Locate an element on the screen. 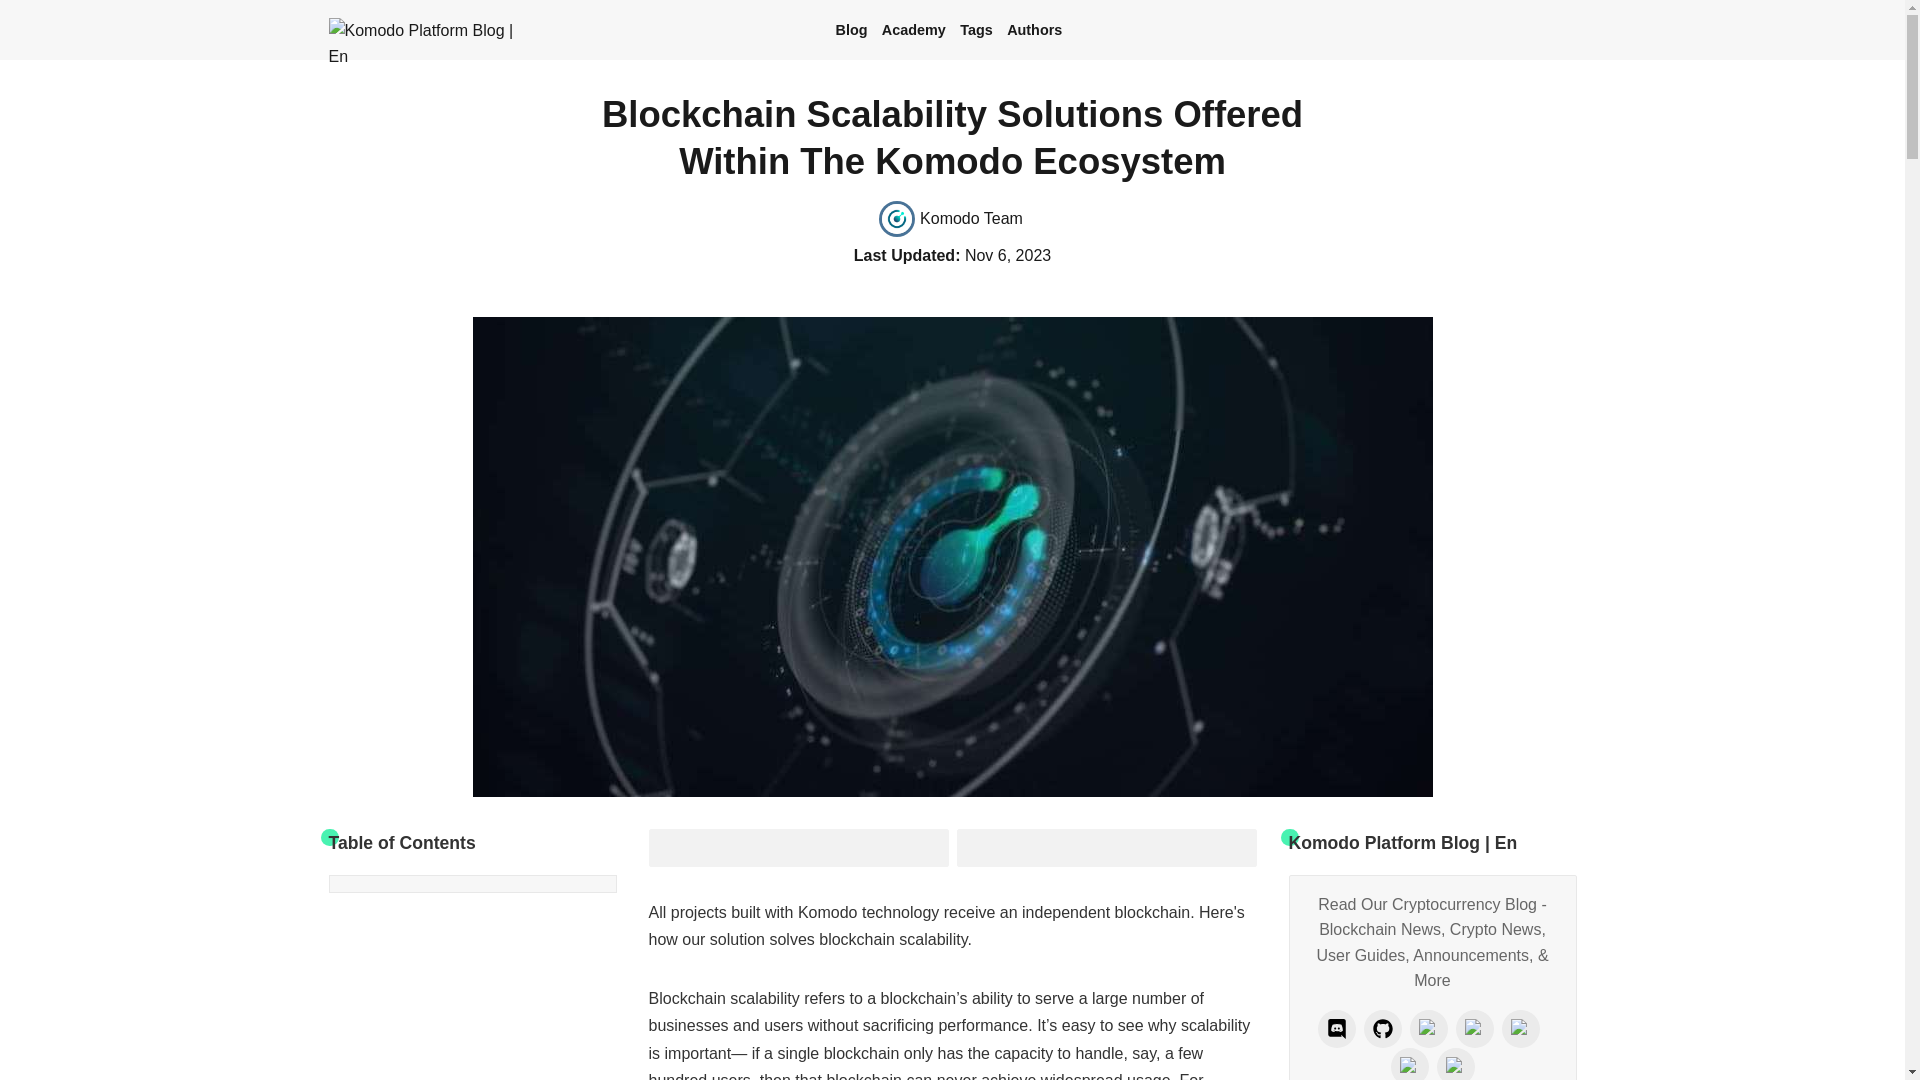 The image size is (1920, 1080). Tags is located at coordinates (1520, 1028).